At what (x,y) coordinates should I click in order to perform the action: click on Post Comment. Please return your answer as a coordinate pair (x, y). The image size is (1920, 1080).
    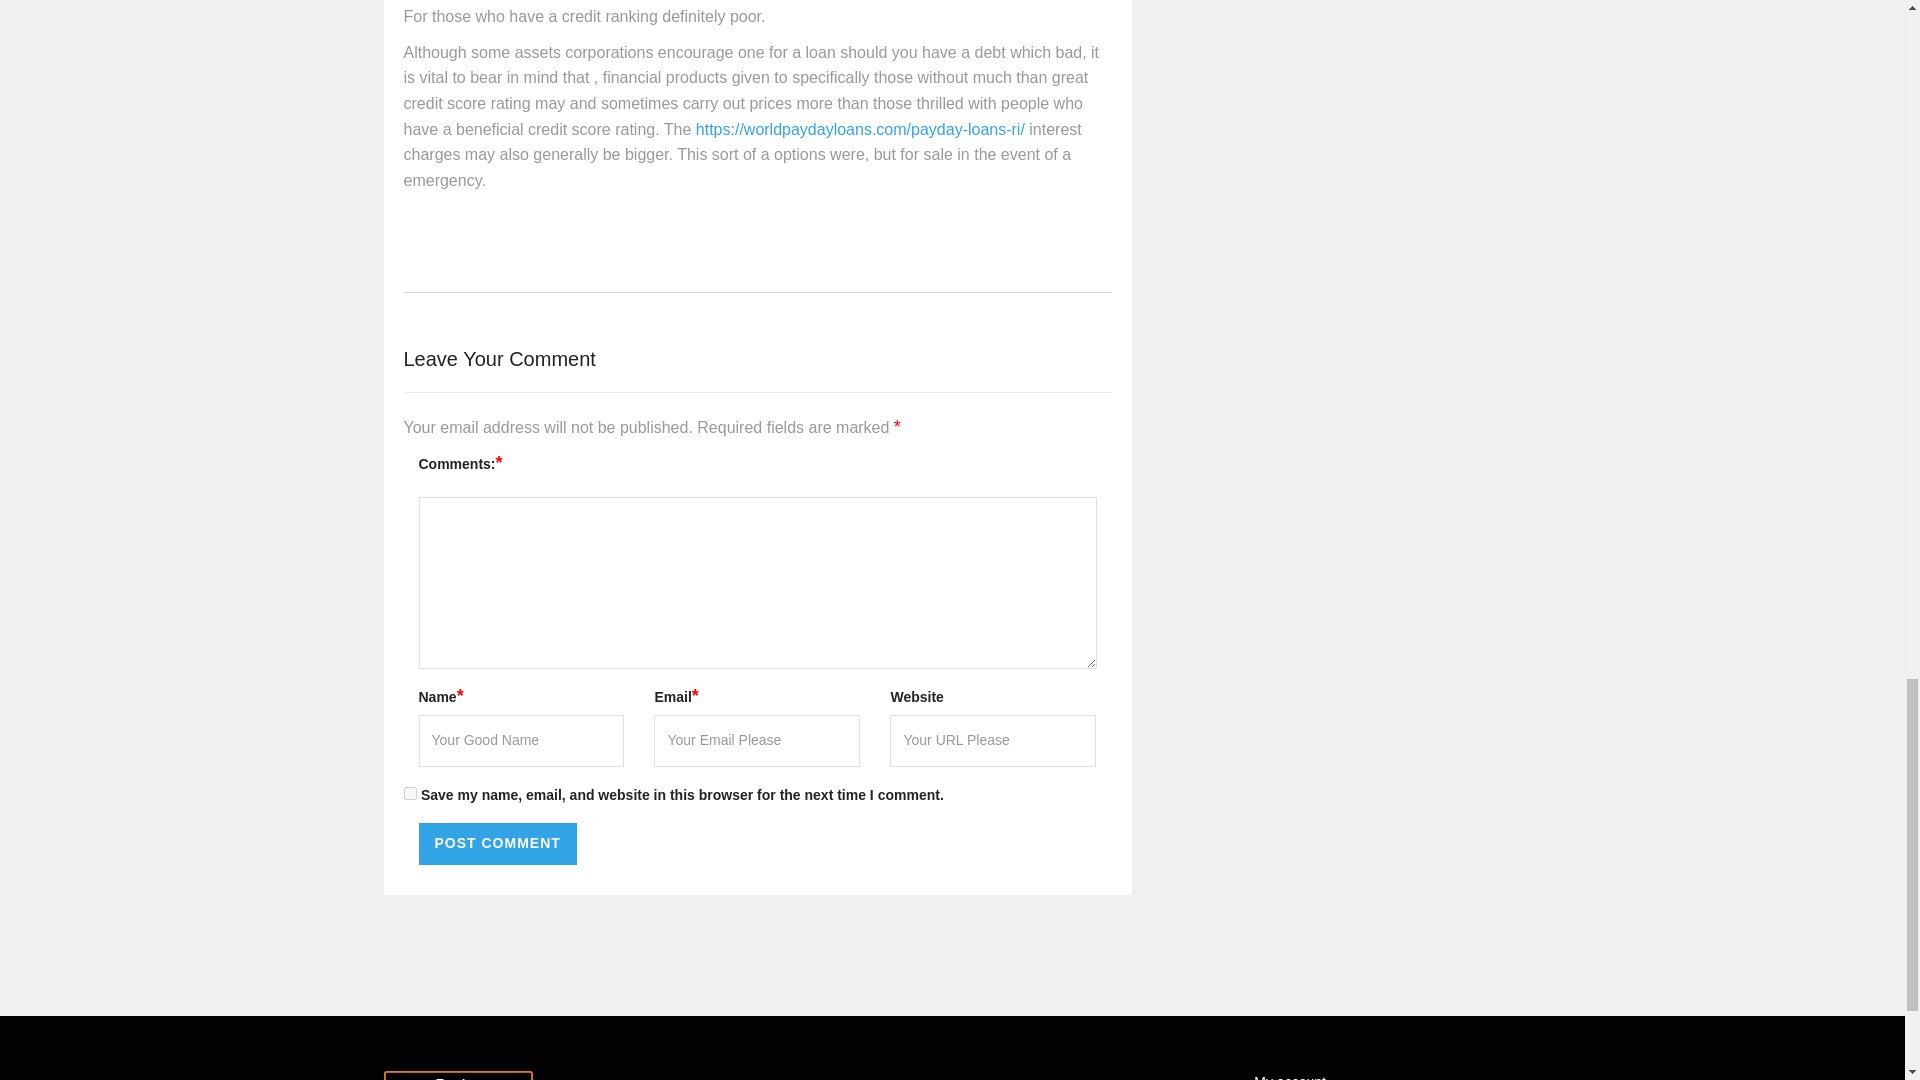
    Looking at the image, I should click on (497, 844).